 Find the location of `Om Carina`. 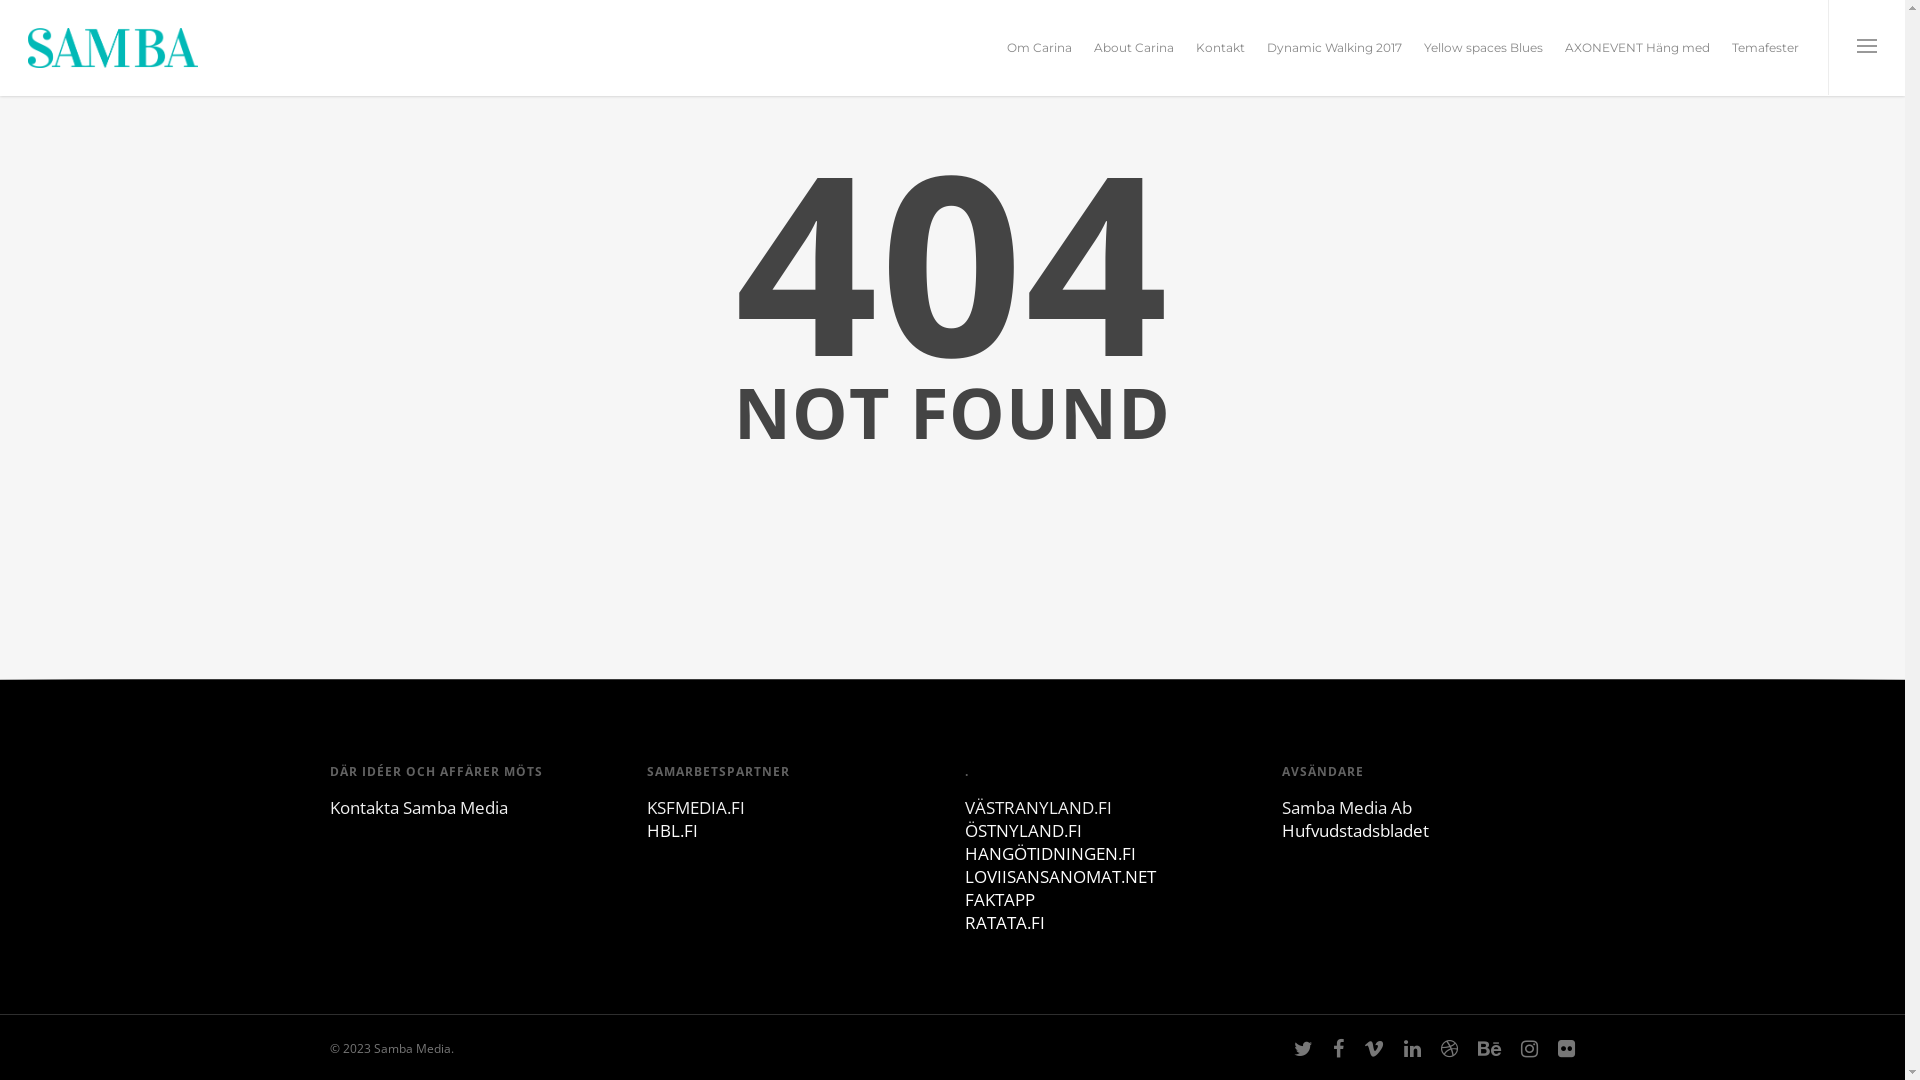

Om Carina is located at coordinates (1040, 62).